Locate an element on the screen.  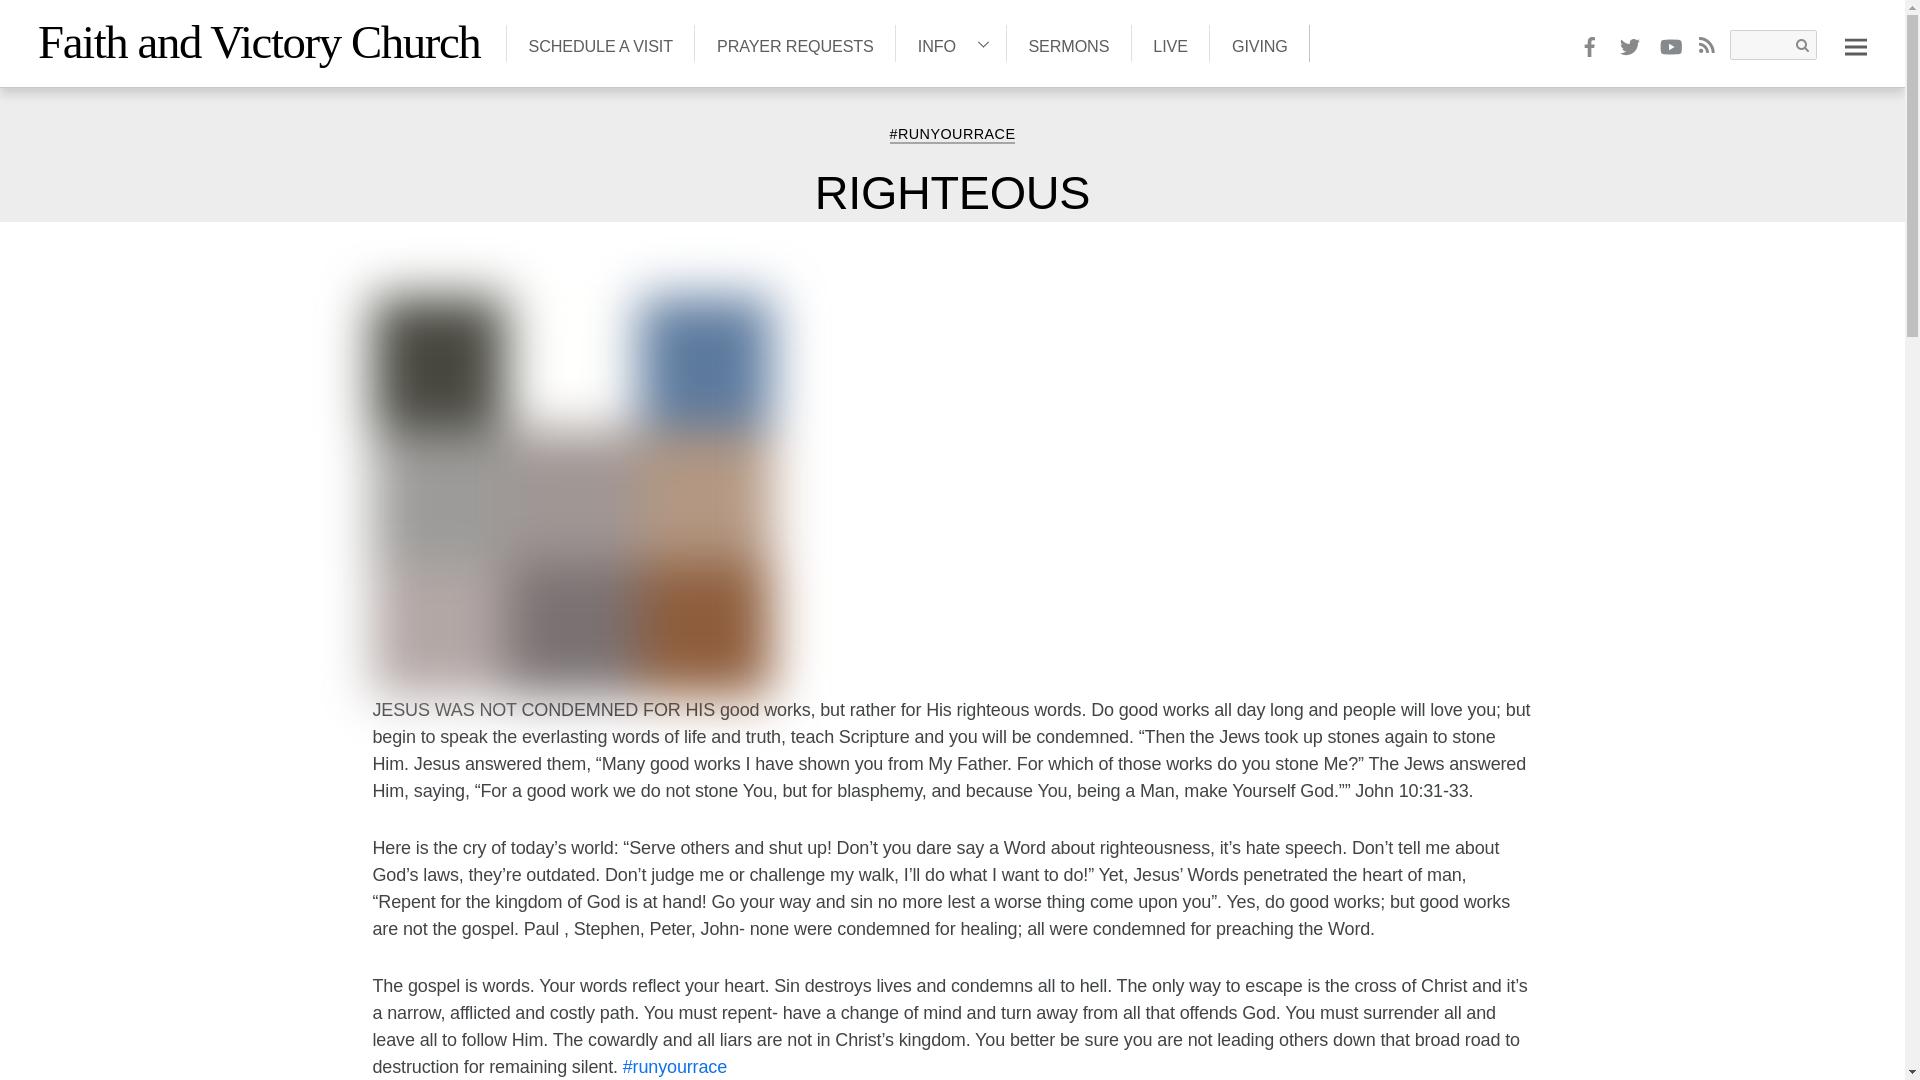
LIVE is located at coordinates (1170, 42).